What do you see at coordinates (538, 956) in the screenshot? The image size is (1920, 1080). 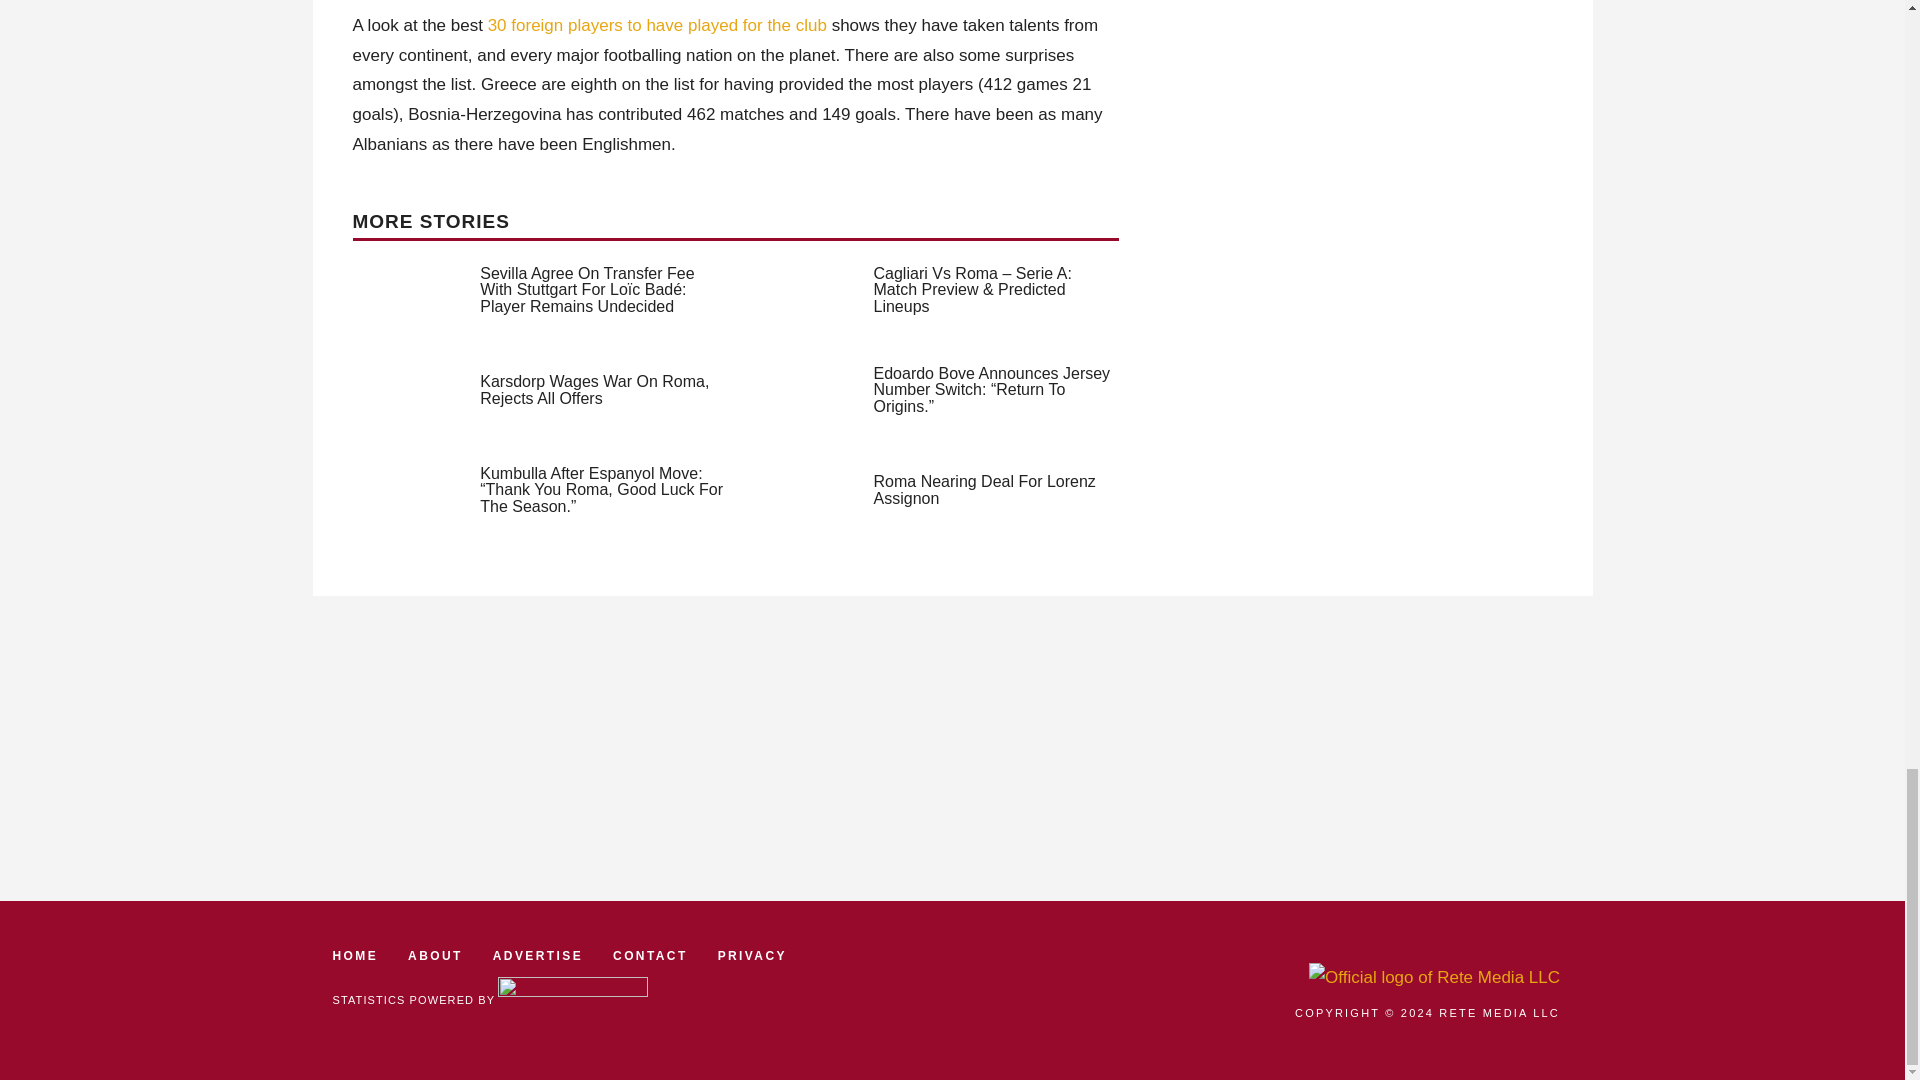 I see `ADVERTISE` at bounding box center [538, 956].